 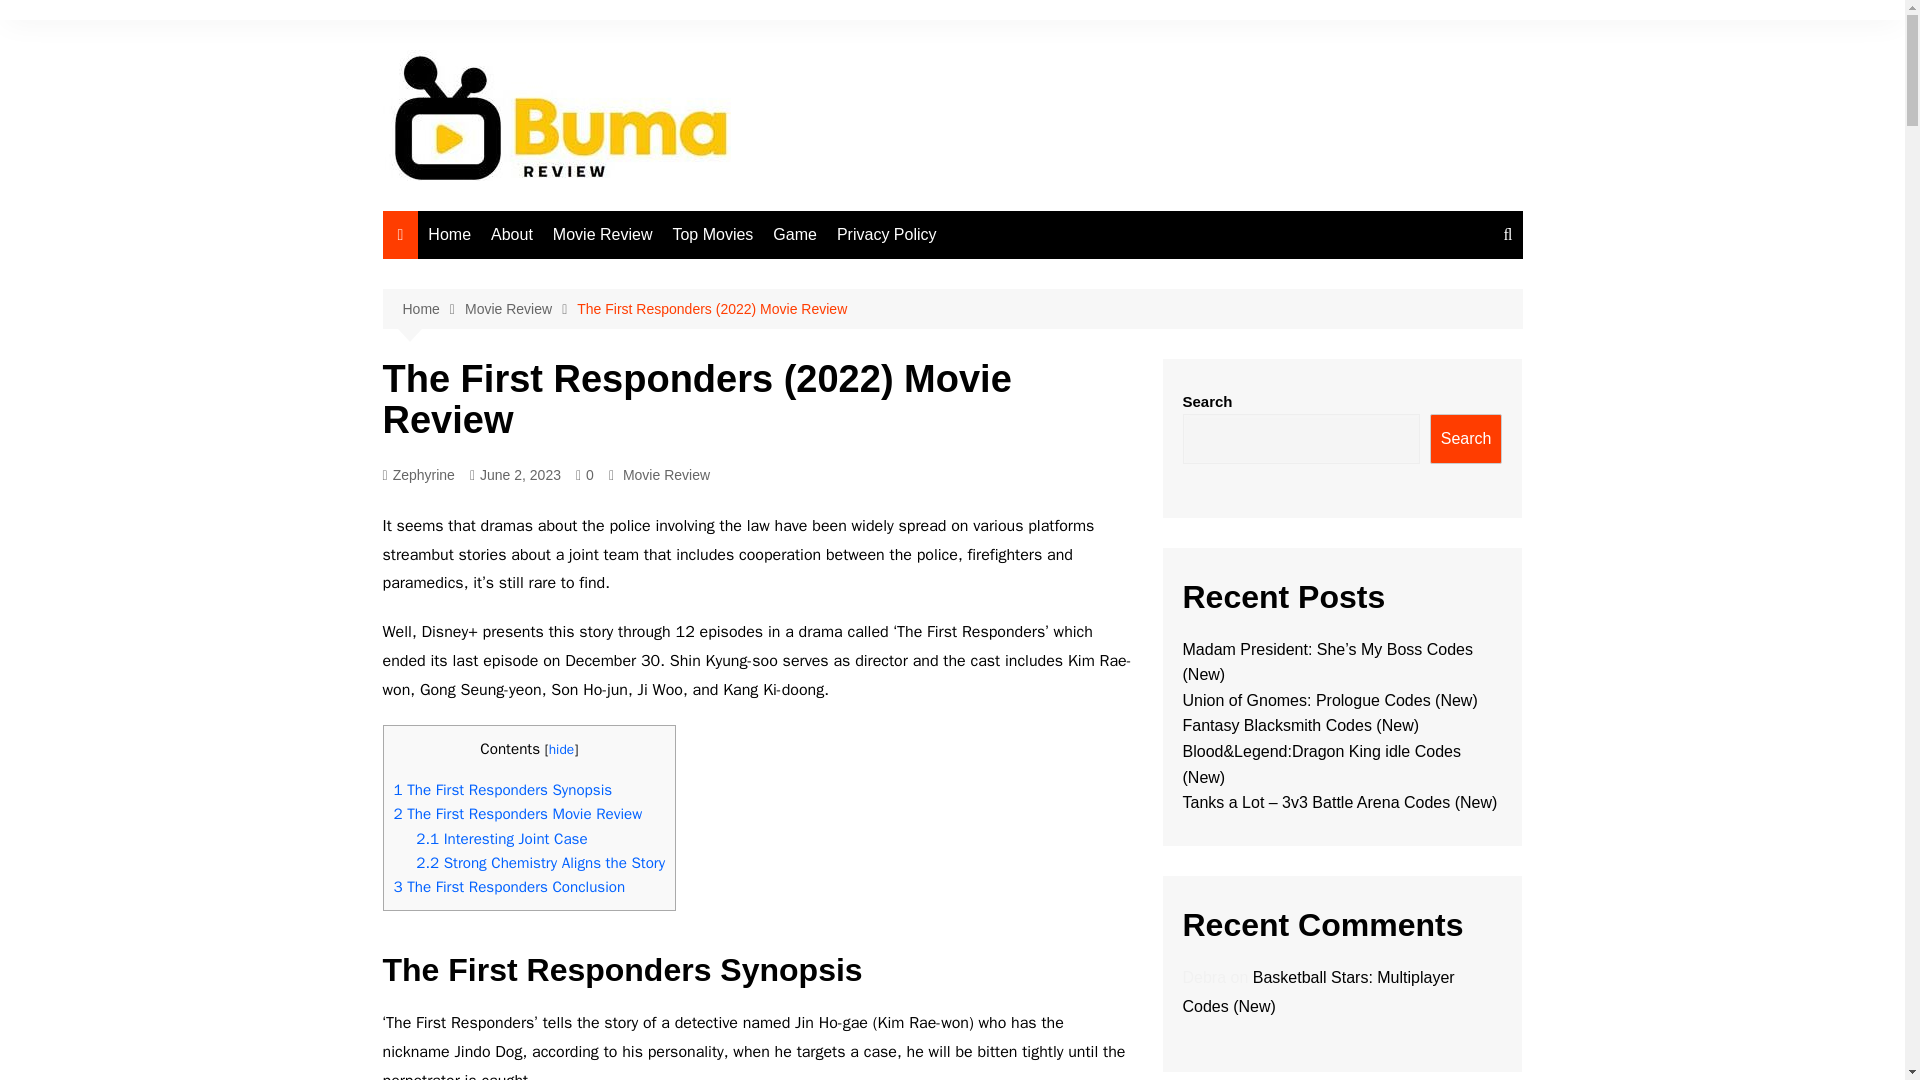 I want to click on Movie Review, so click(x=520, y=309).